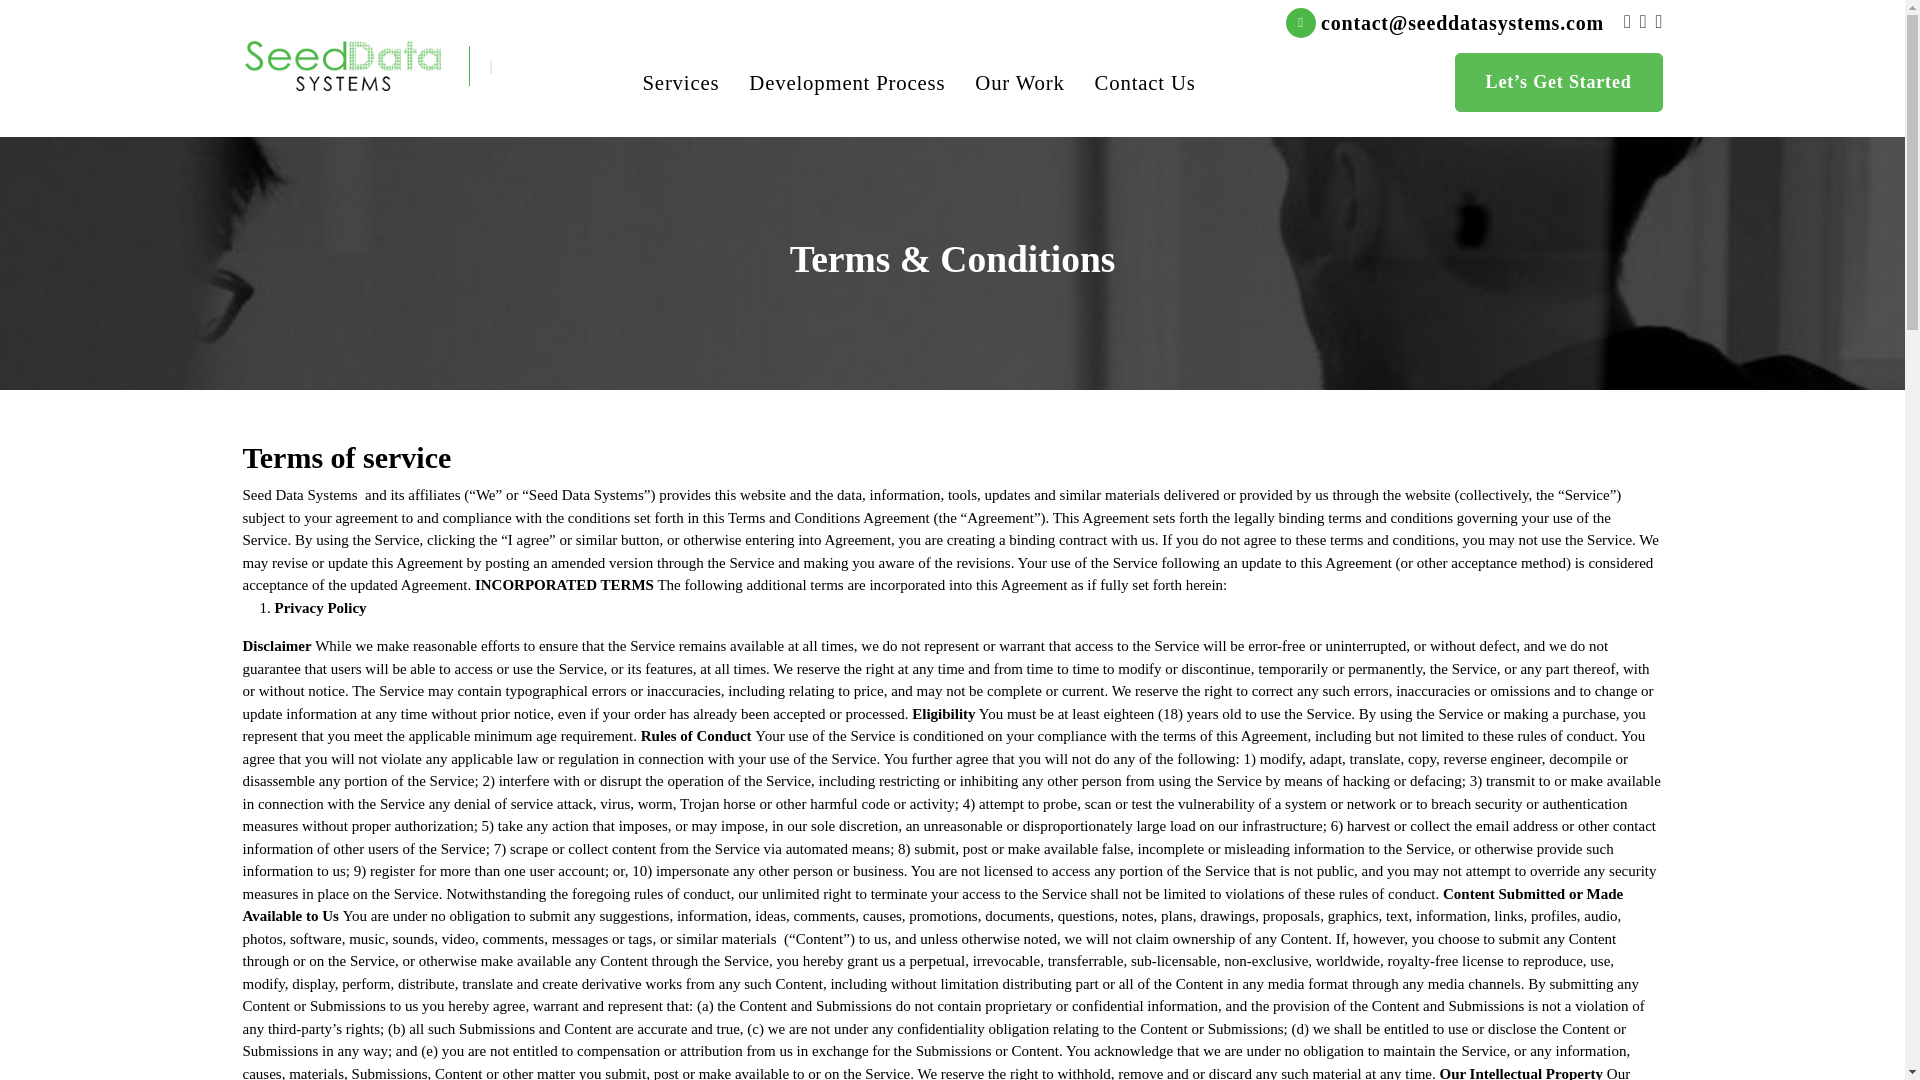 This screenshot has width=1920, height=1080. Describe the element at coordinates (680, 82) in the screenshot. I see `Services` at that location.